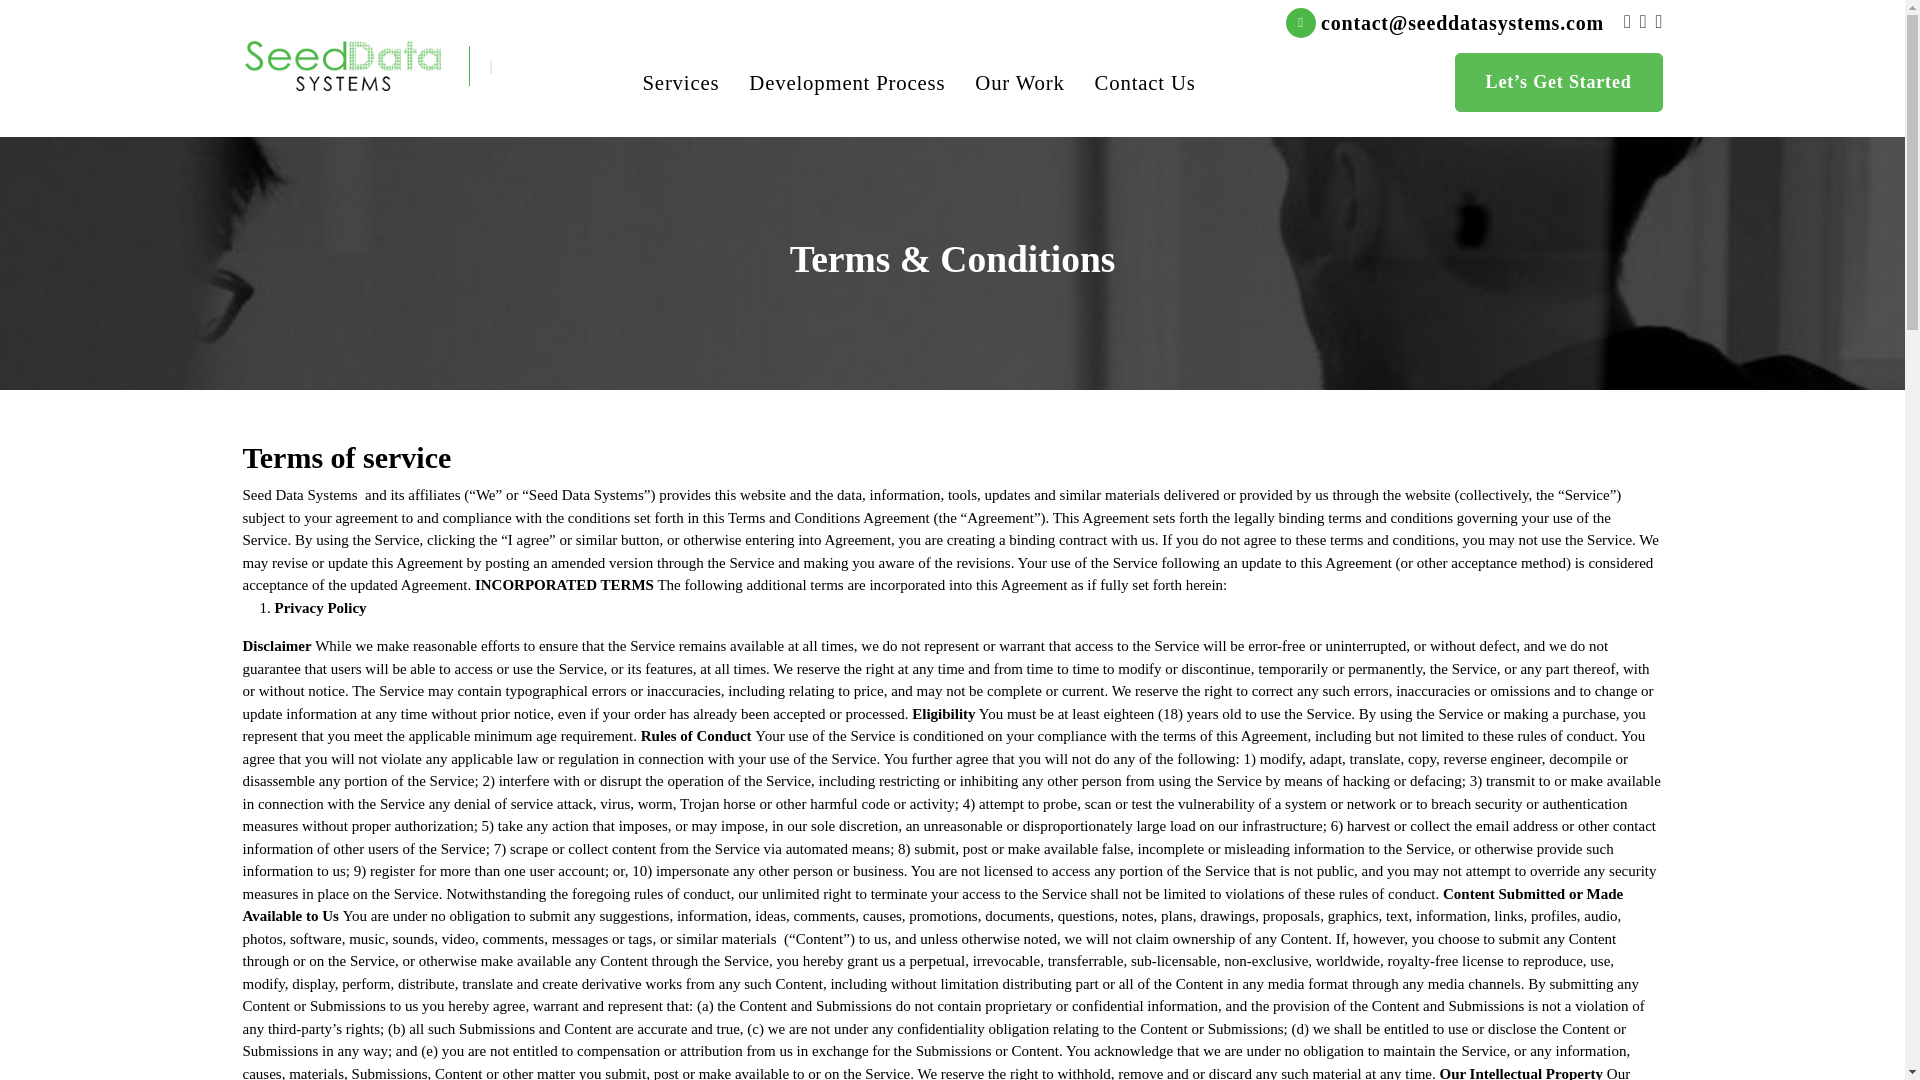 This screenshot has width=1920, height=1080. Describe the element at coordinates (680, 82) in the screenshot. I see `Services` at that location.